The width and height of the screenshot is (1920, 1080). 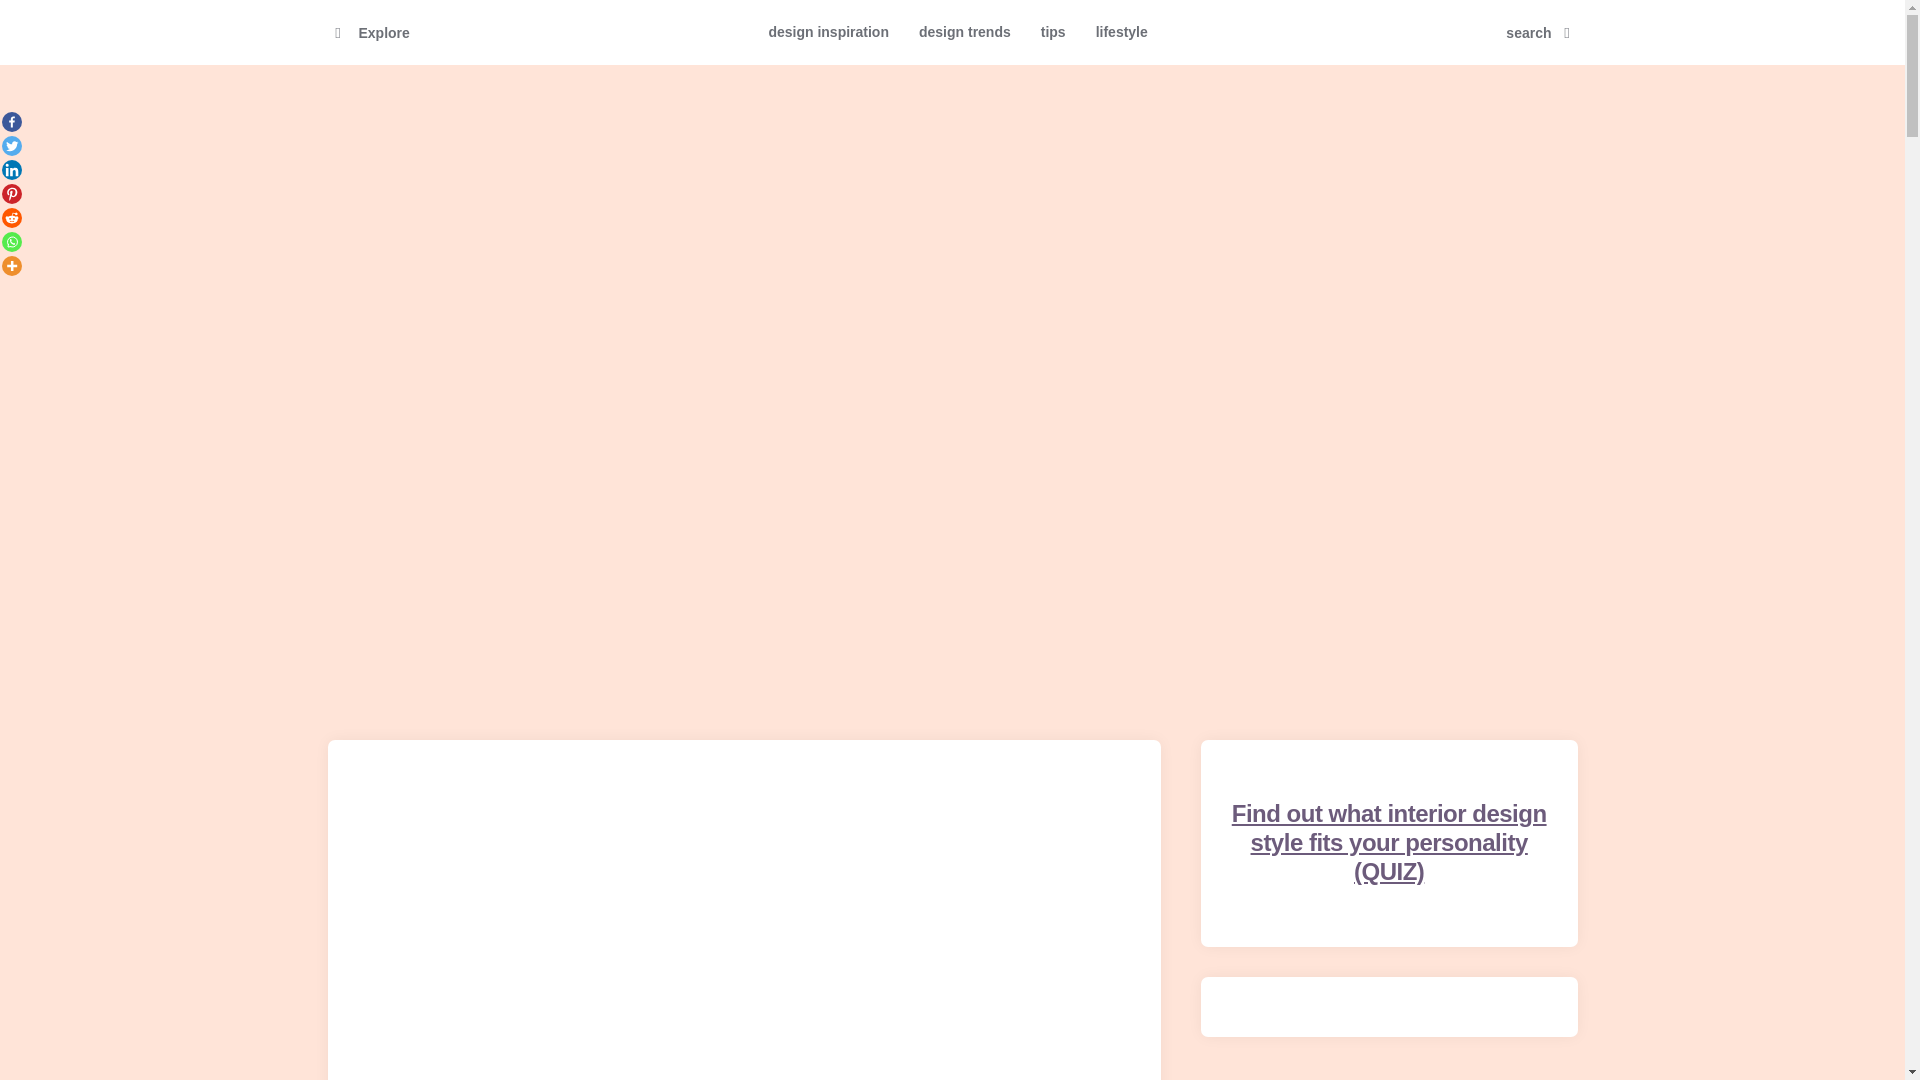 What do you see at coordinates (11, 122) in the screenshot?
I see `Facebook` at bounding box center [11, 122].